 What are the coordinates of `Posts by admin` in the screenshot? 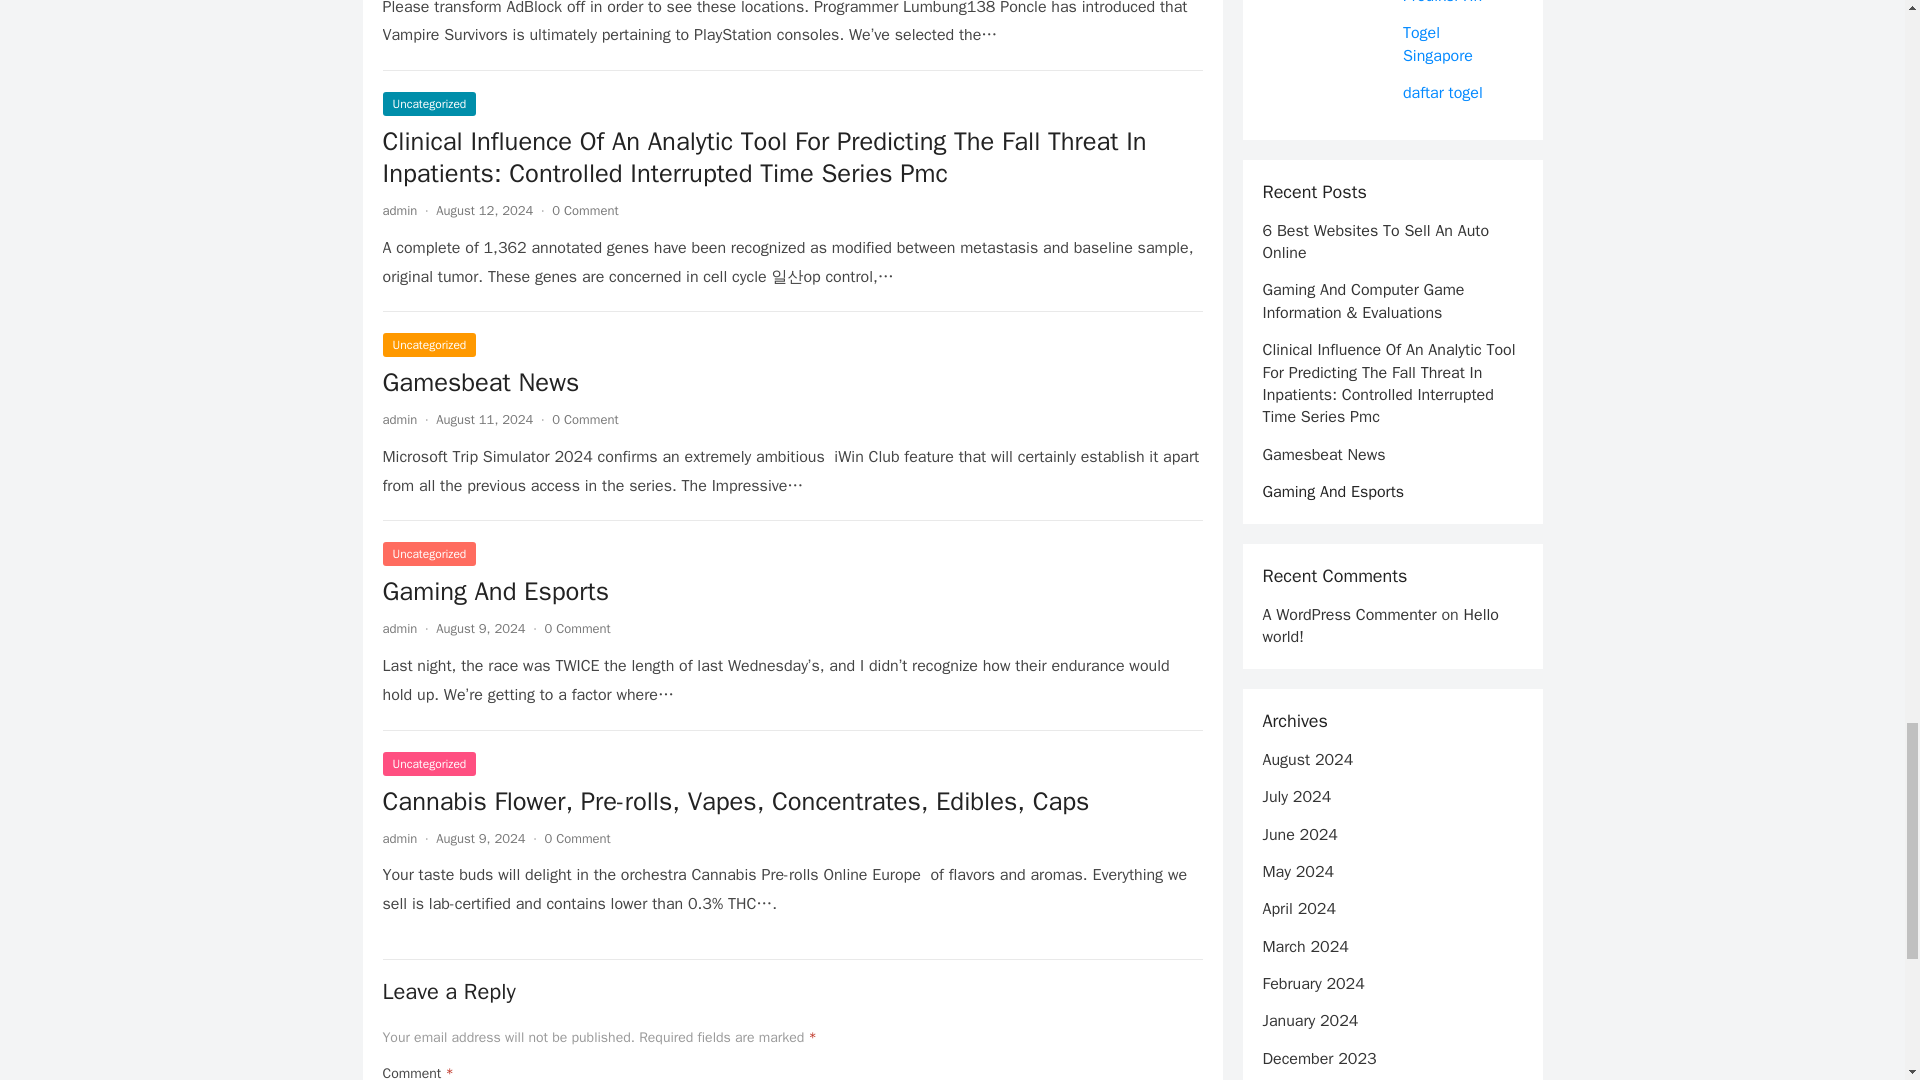 It's located at (399, 419).